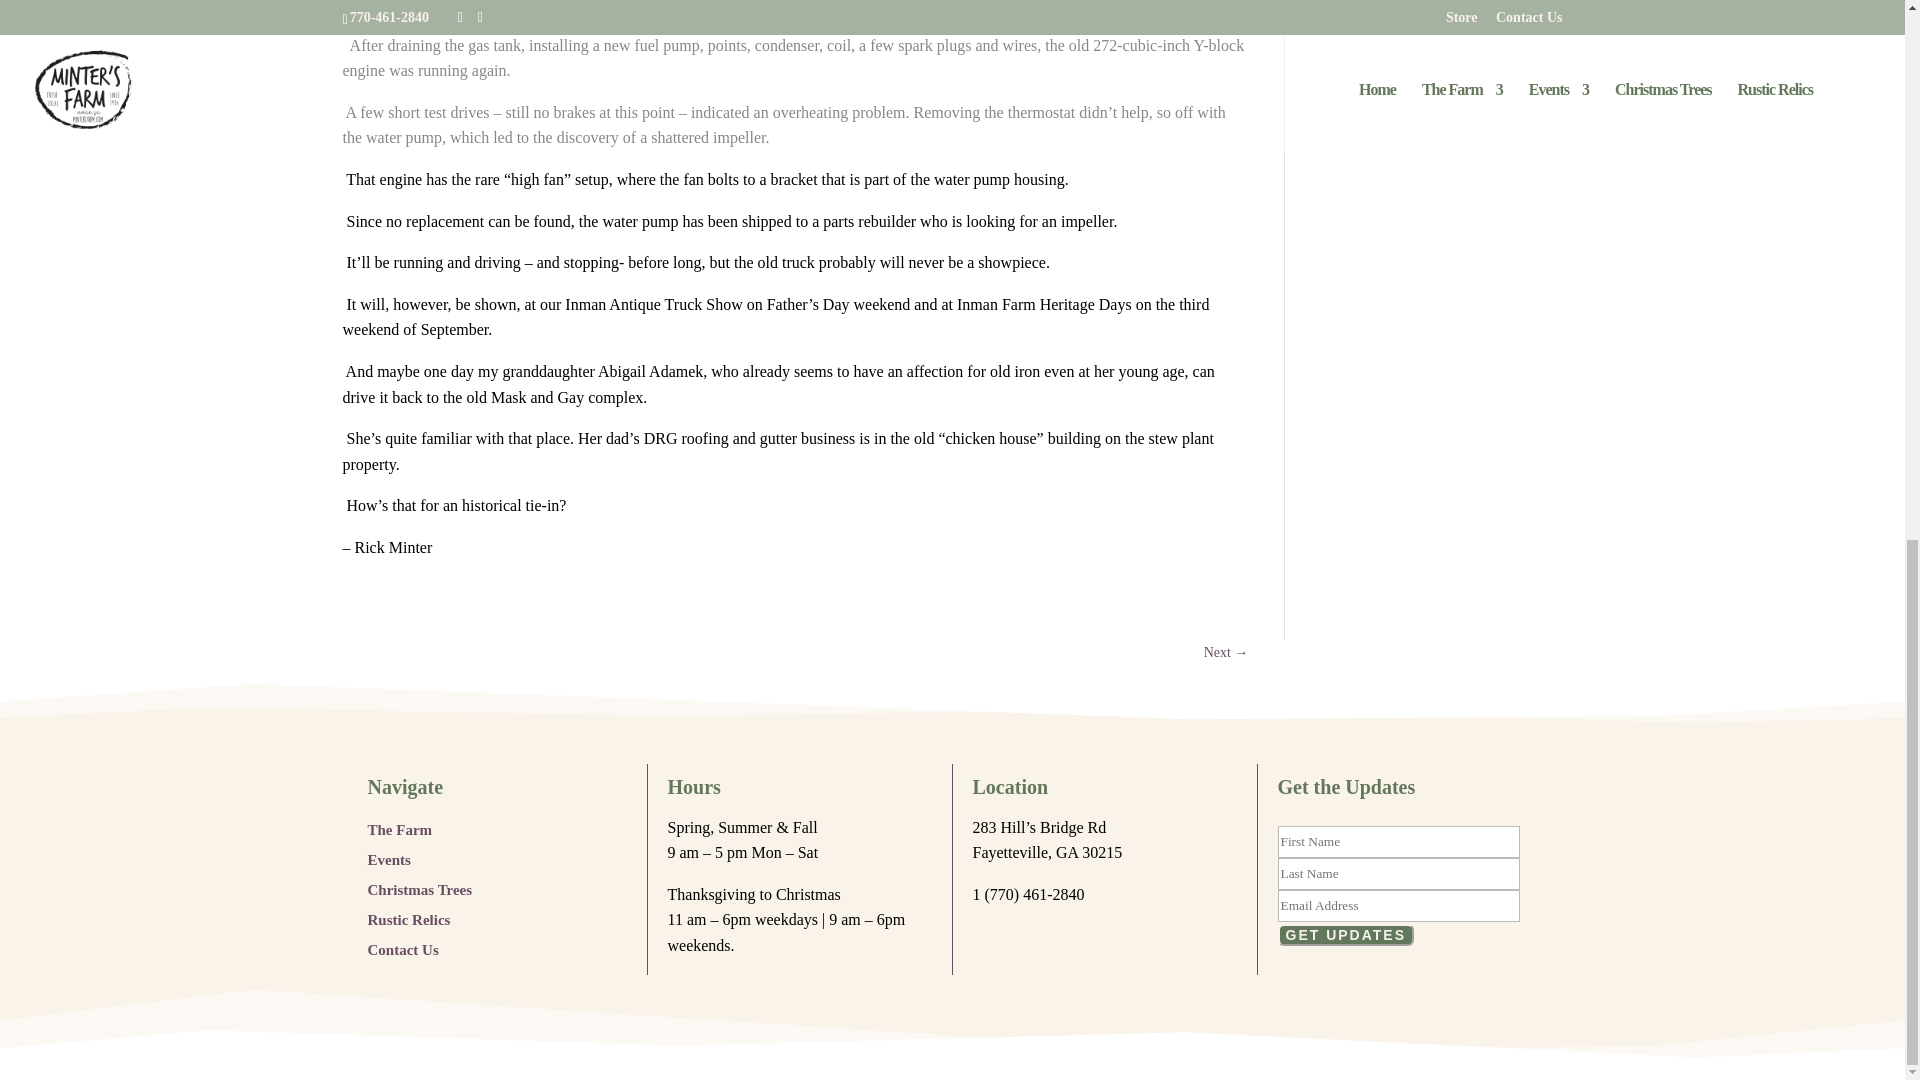  Describe the element at coordinates (1346, 935) in the screenshot. I see `Get Updates` at that location.